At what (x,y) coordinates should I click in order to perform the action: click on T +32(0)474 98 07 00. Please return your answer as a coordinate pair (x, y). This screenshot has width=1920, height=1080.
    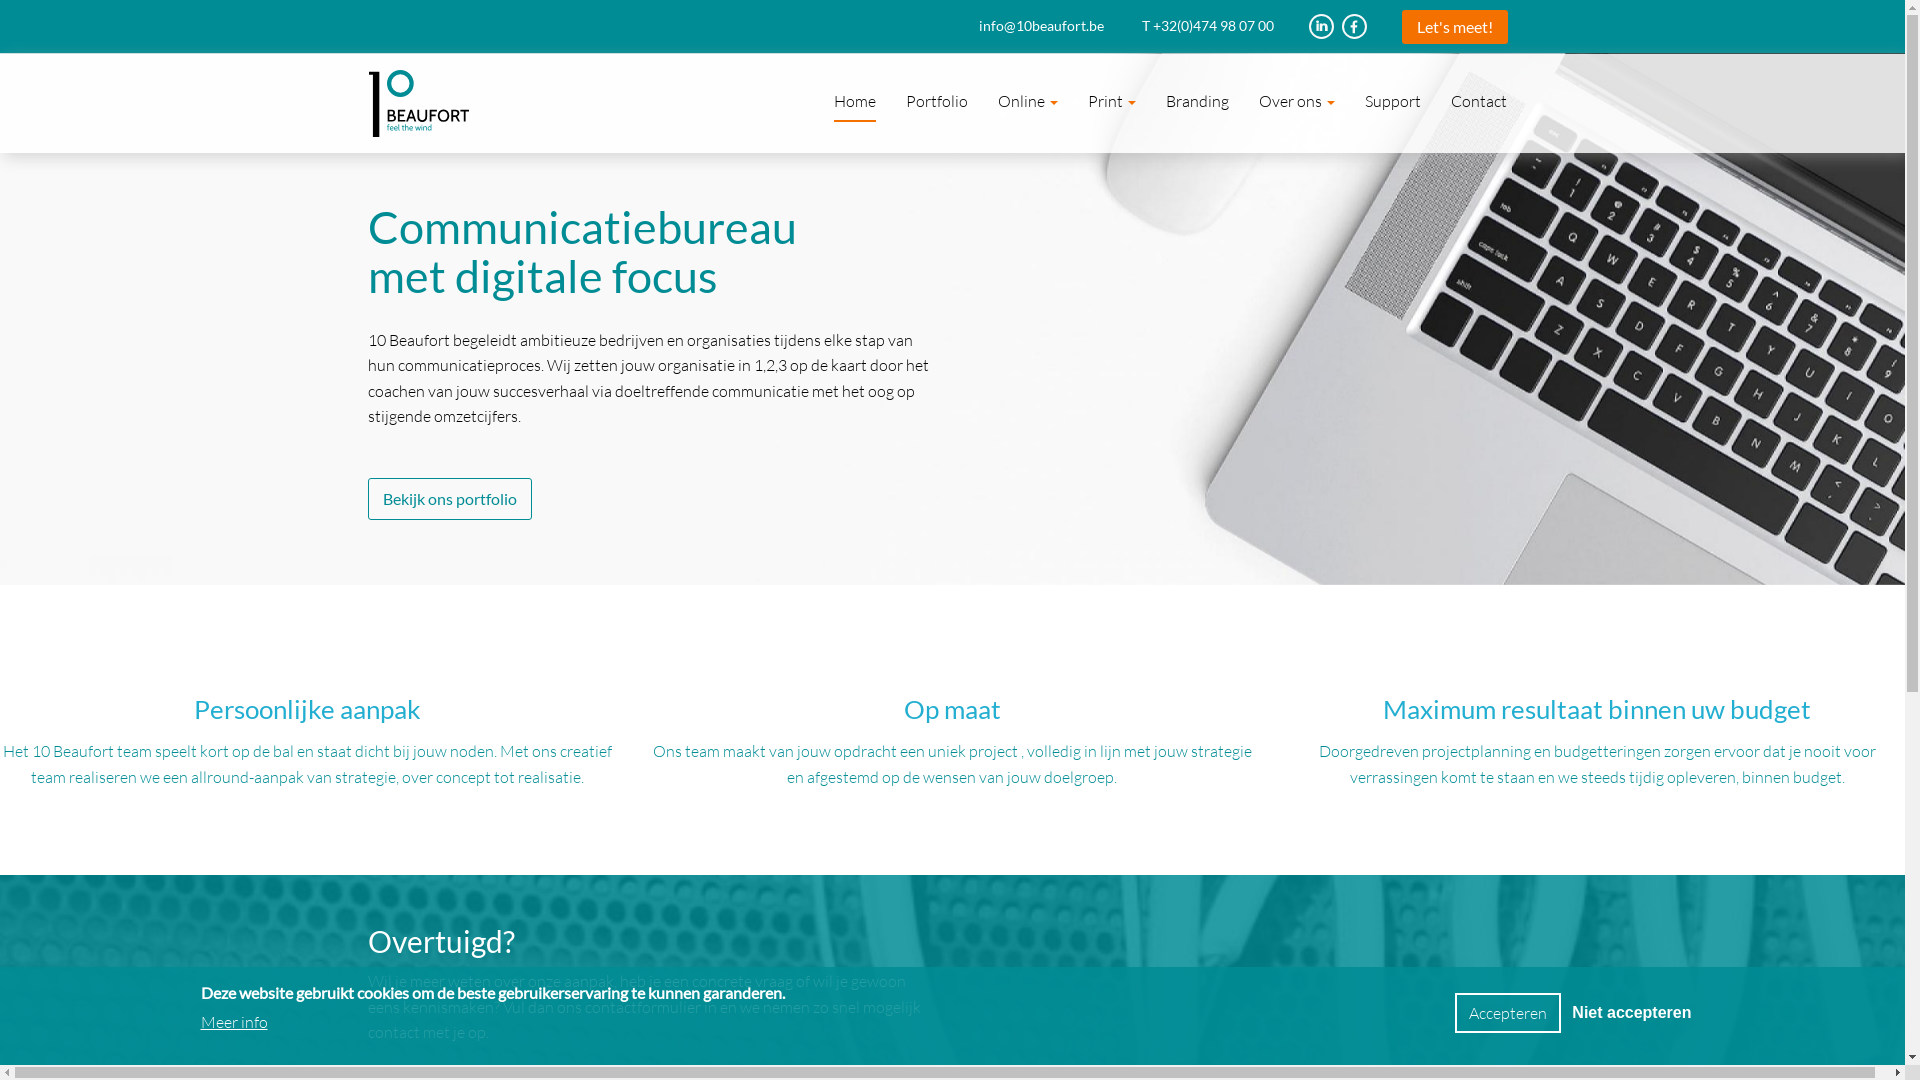
    Looking at the image, I should click on (1226, 26).